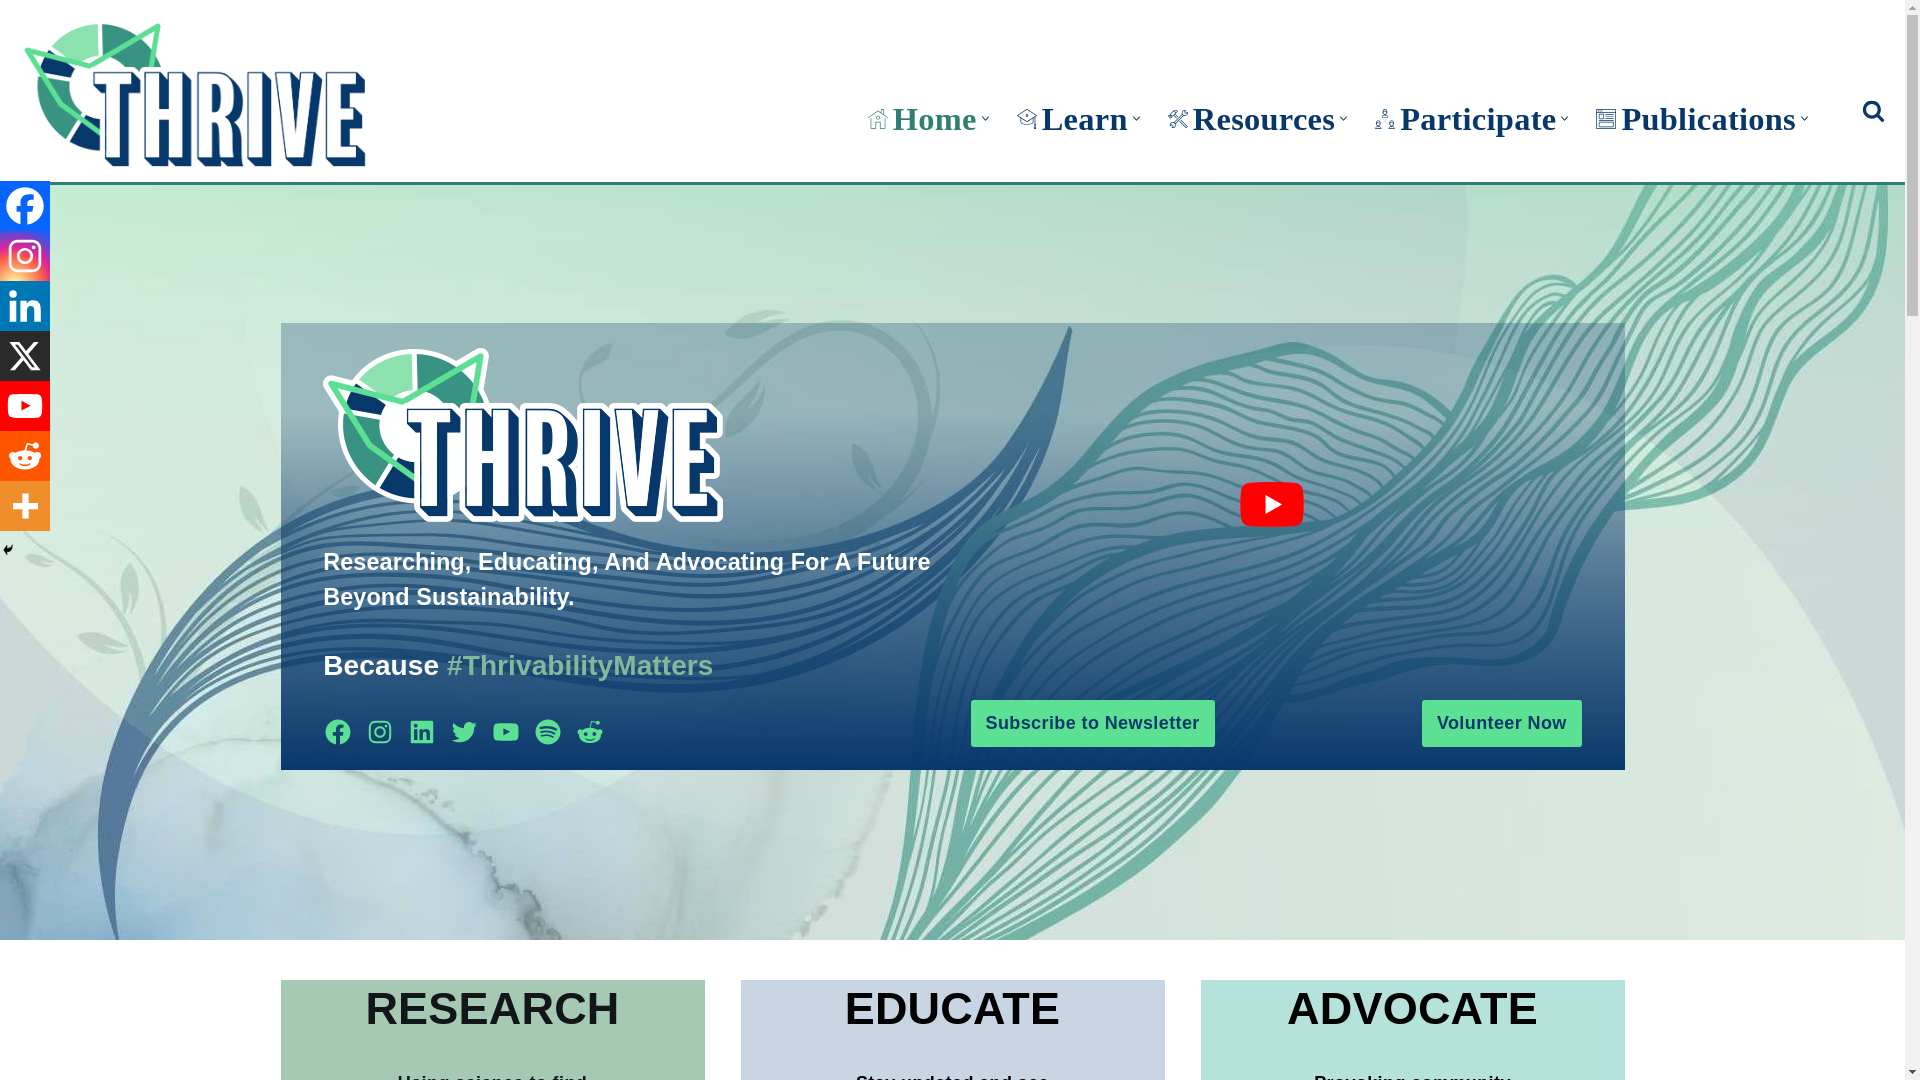 This screenshot has height=1080, width=1920. Describe the element at coordinates (15, 42) in the screenshot. I see `Skip to content` at that location.